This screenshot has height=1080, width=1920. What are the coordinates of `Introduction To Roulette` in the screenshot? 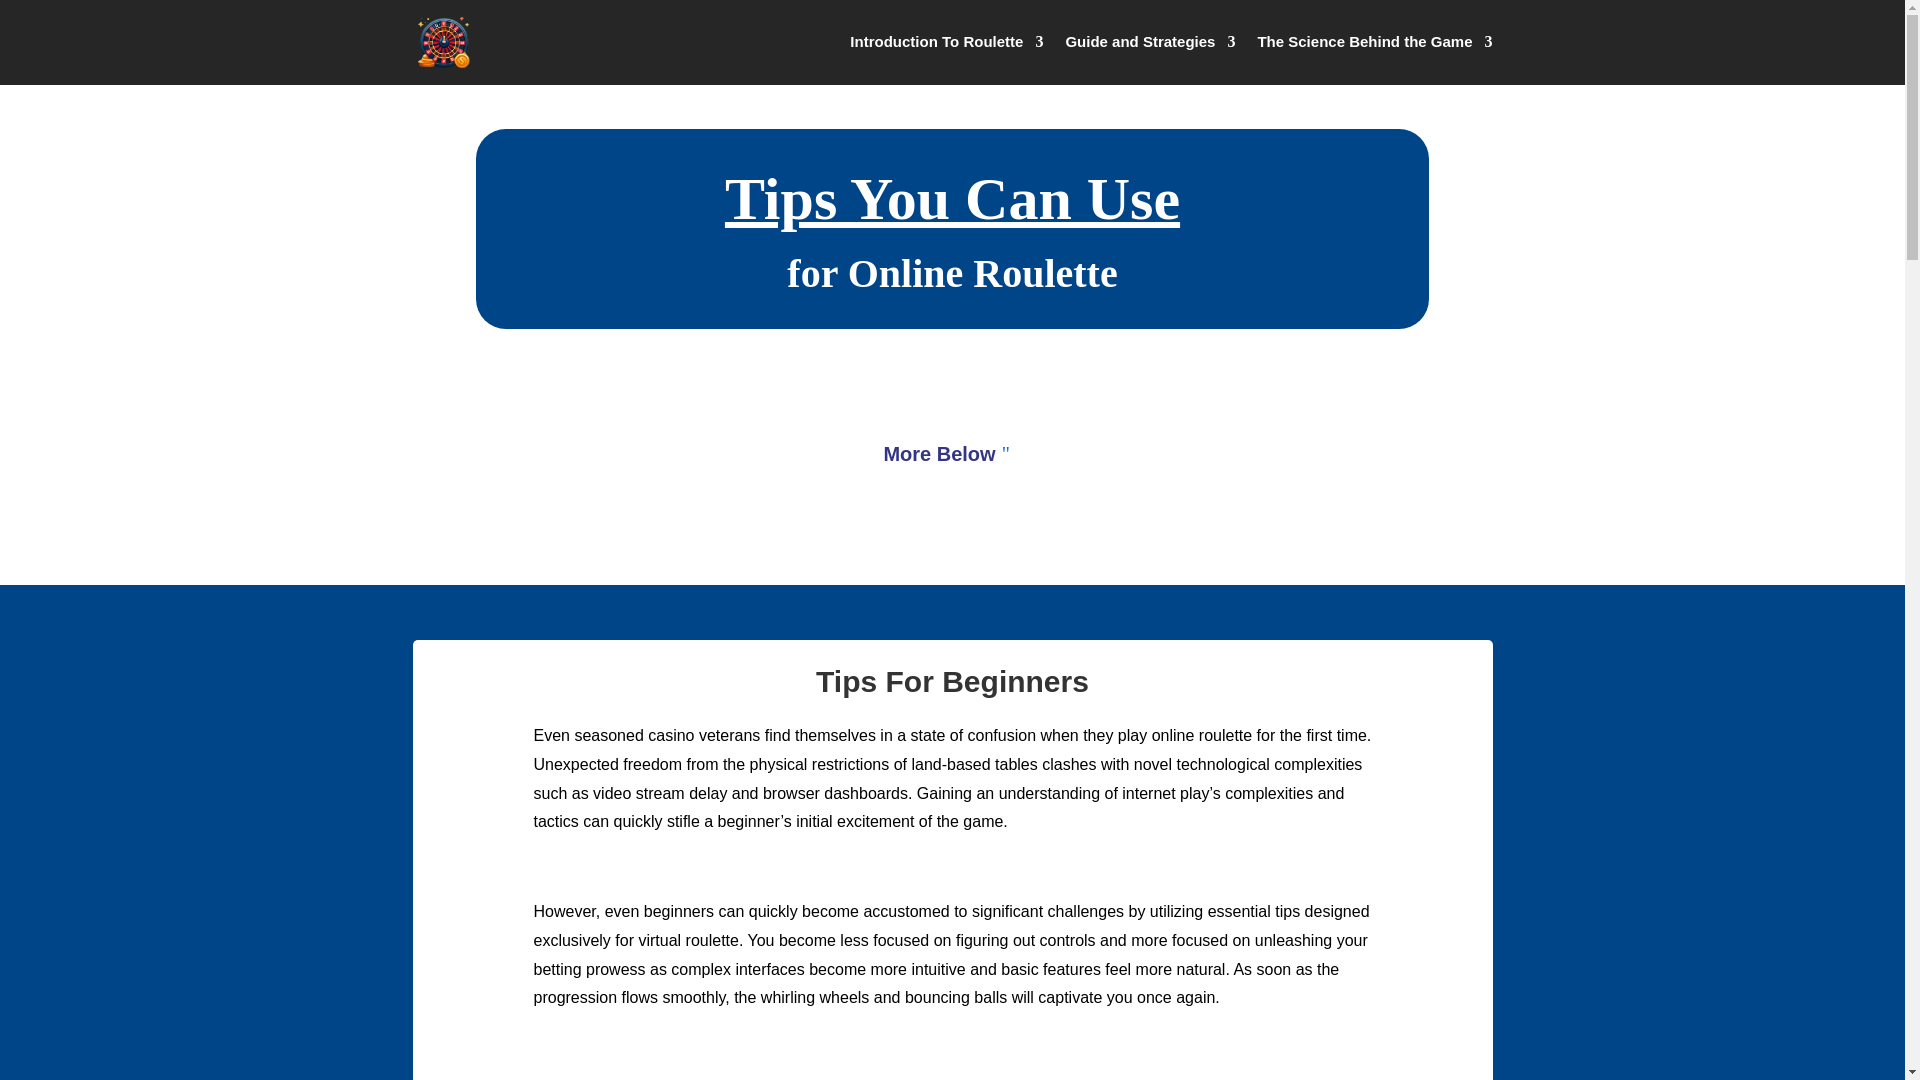 It's located at (946, 46).